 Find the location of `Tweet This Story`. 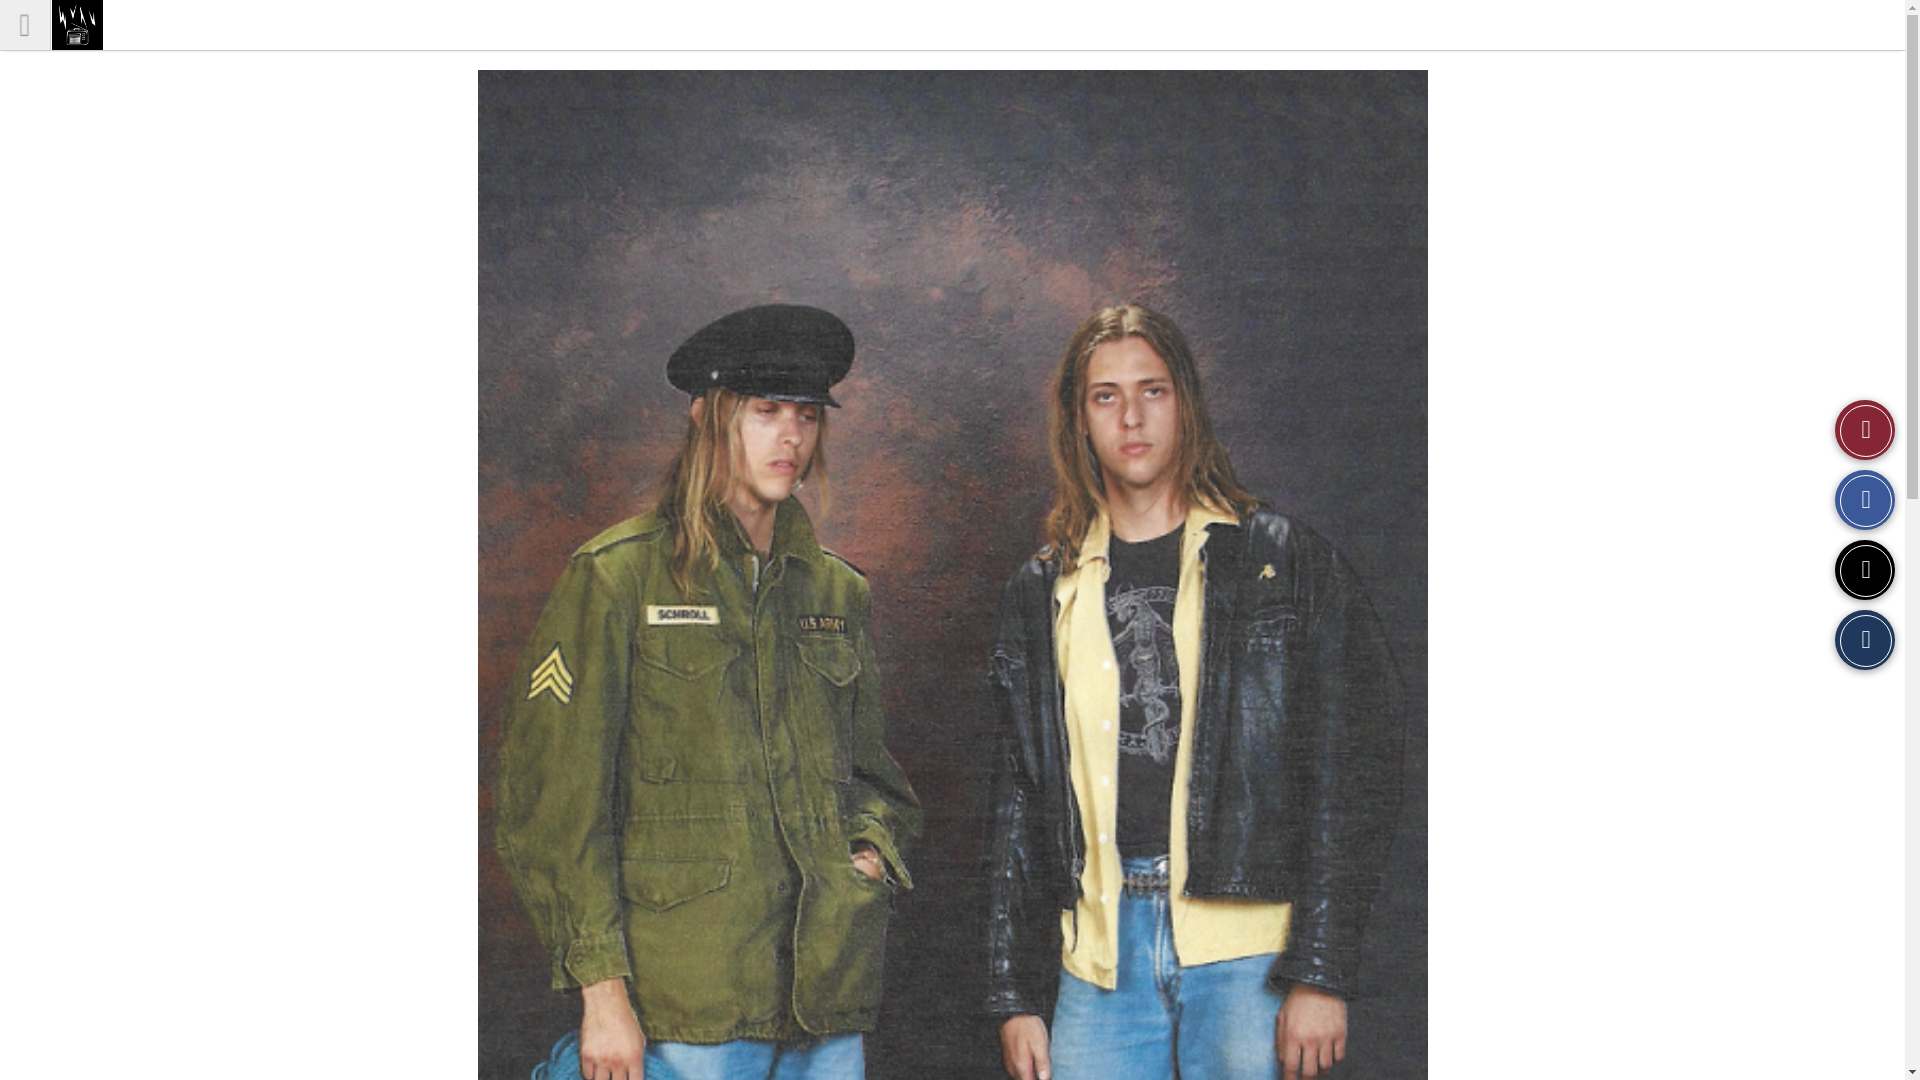

Tweet This Story is located at coordinates (1865, 570).